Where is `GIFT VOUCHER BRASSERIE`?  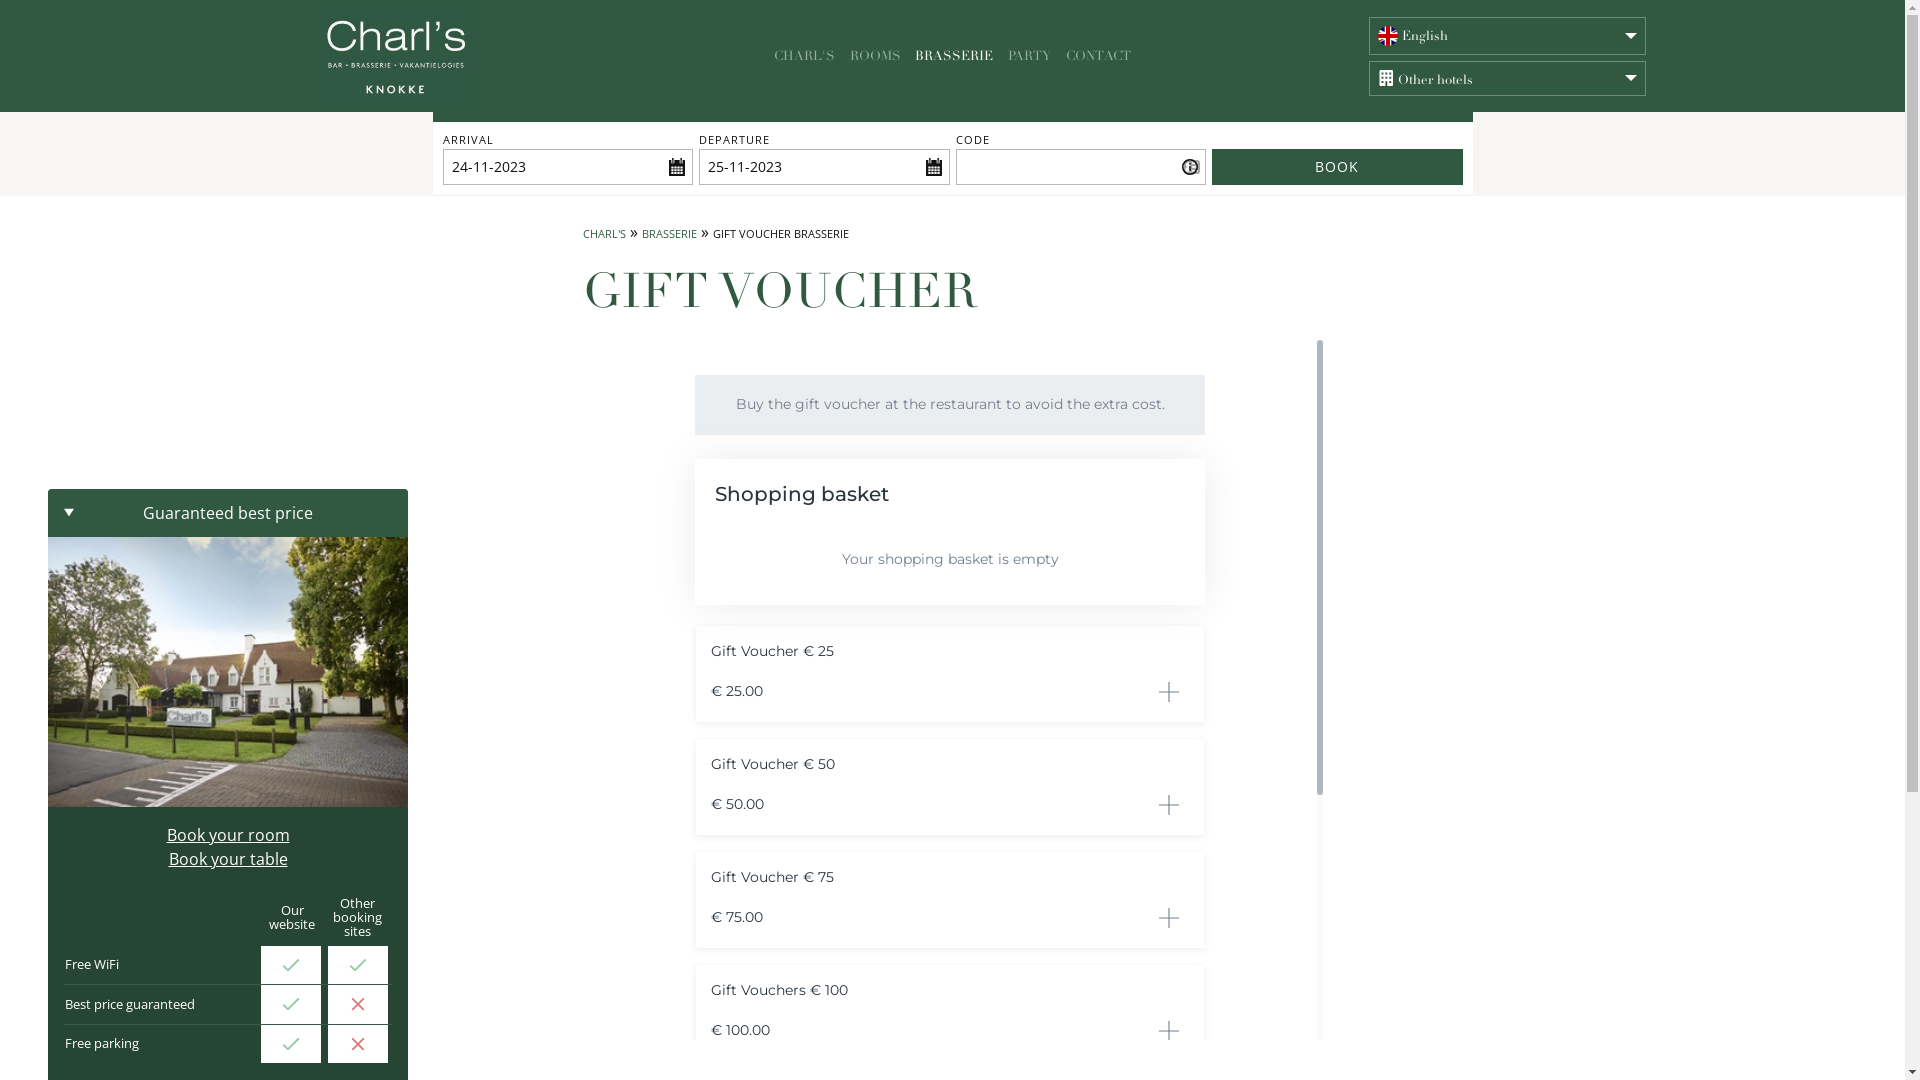
GIFT VOUCHER BRASSERIE is located at coordinates (780, 234).